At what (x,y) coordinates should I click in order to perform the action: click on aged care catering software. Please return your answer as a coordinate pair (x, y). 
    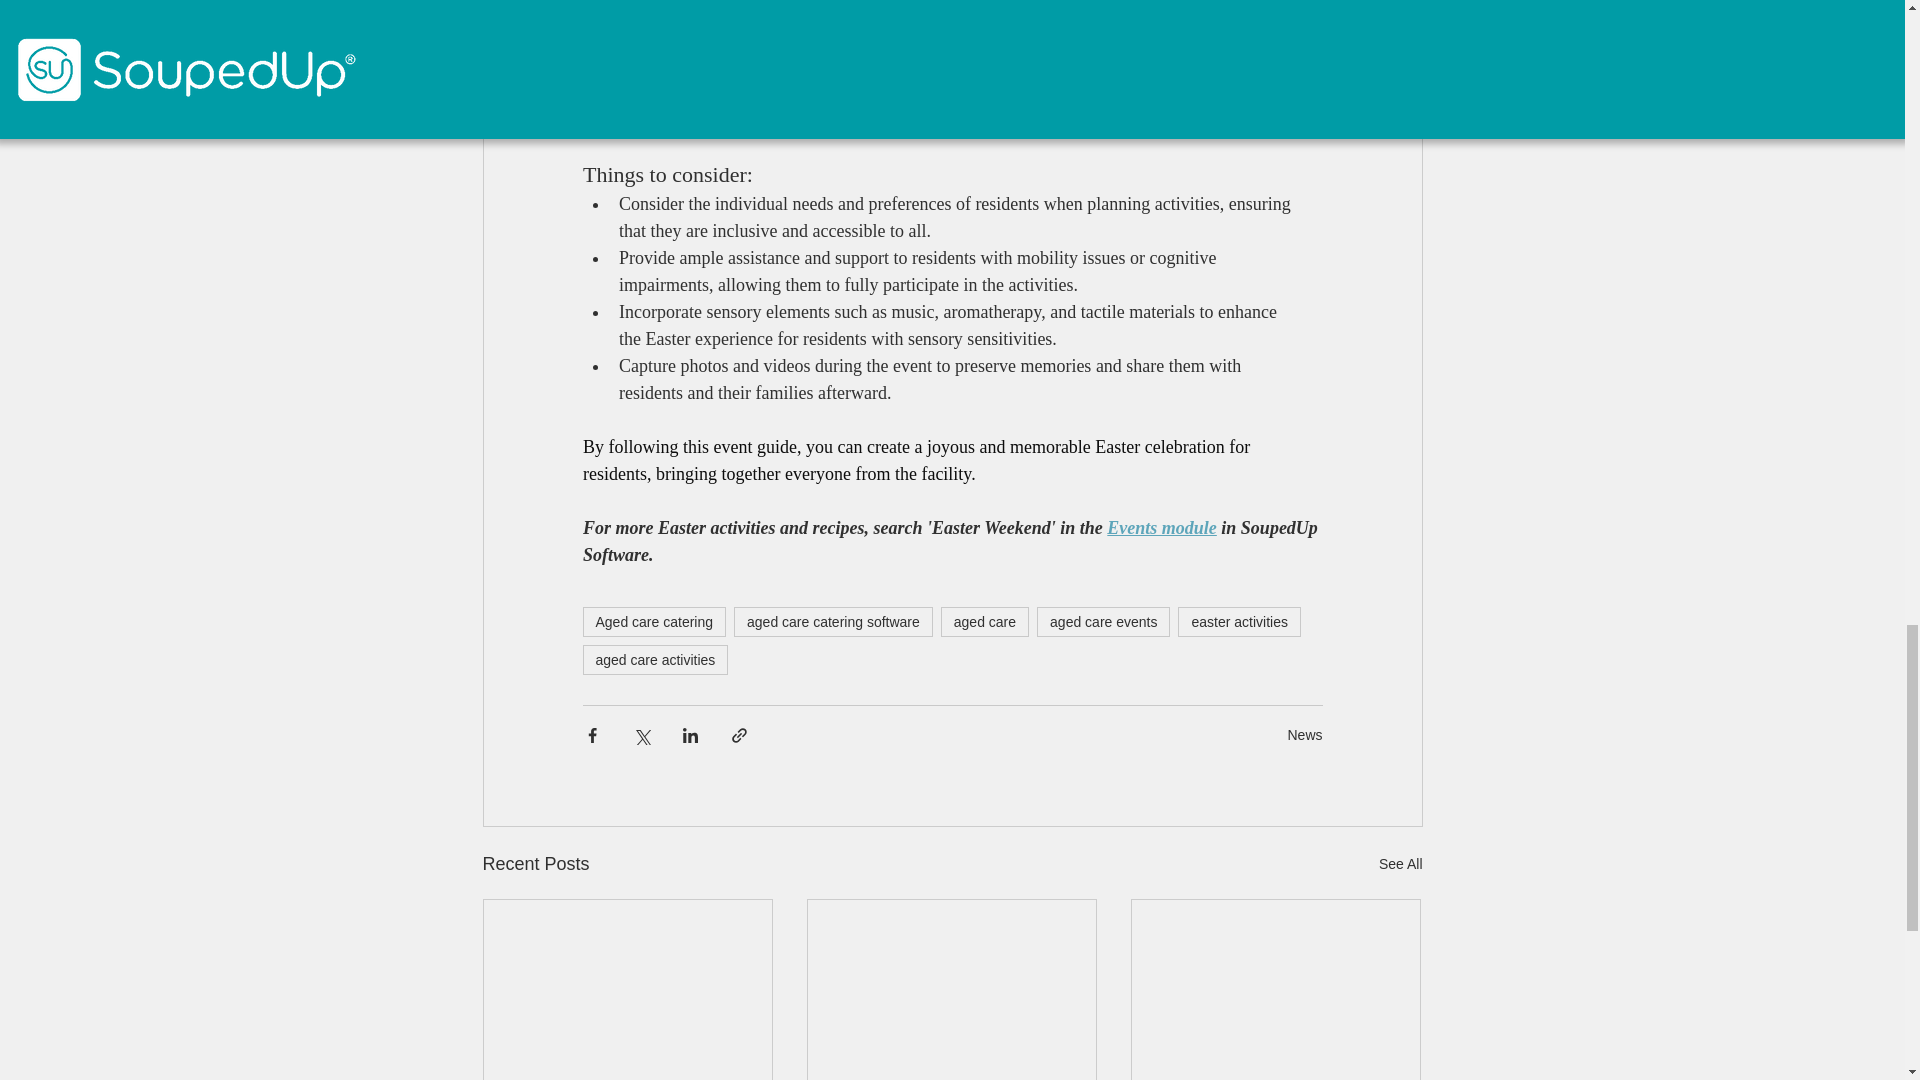
    Looking at the image, I should click on (833, 622).